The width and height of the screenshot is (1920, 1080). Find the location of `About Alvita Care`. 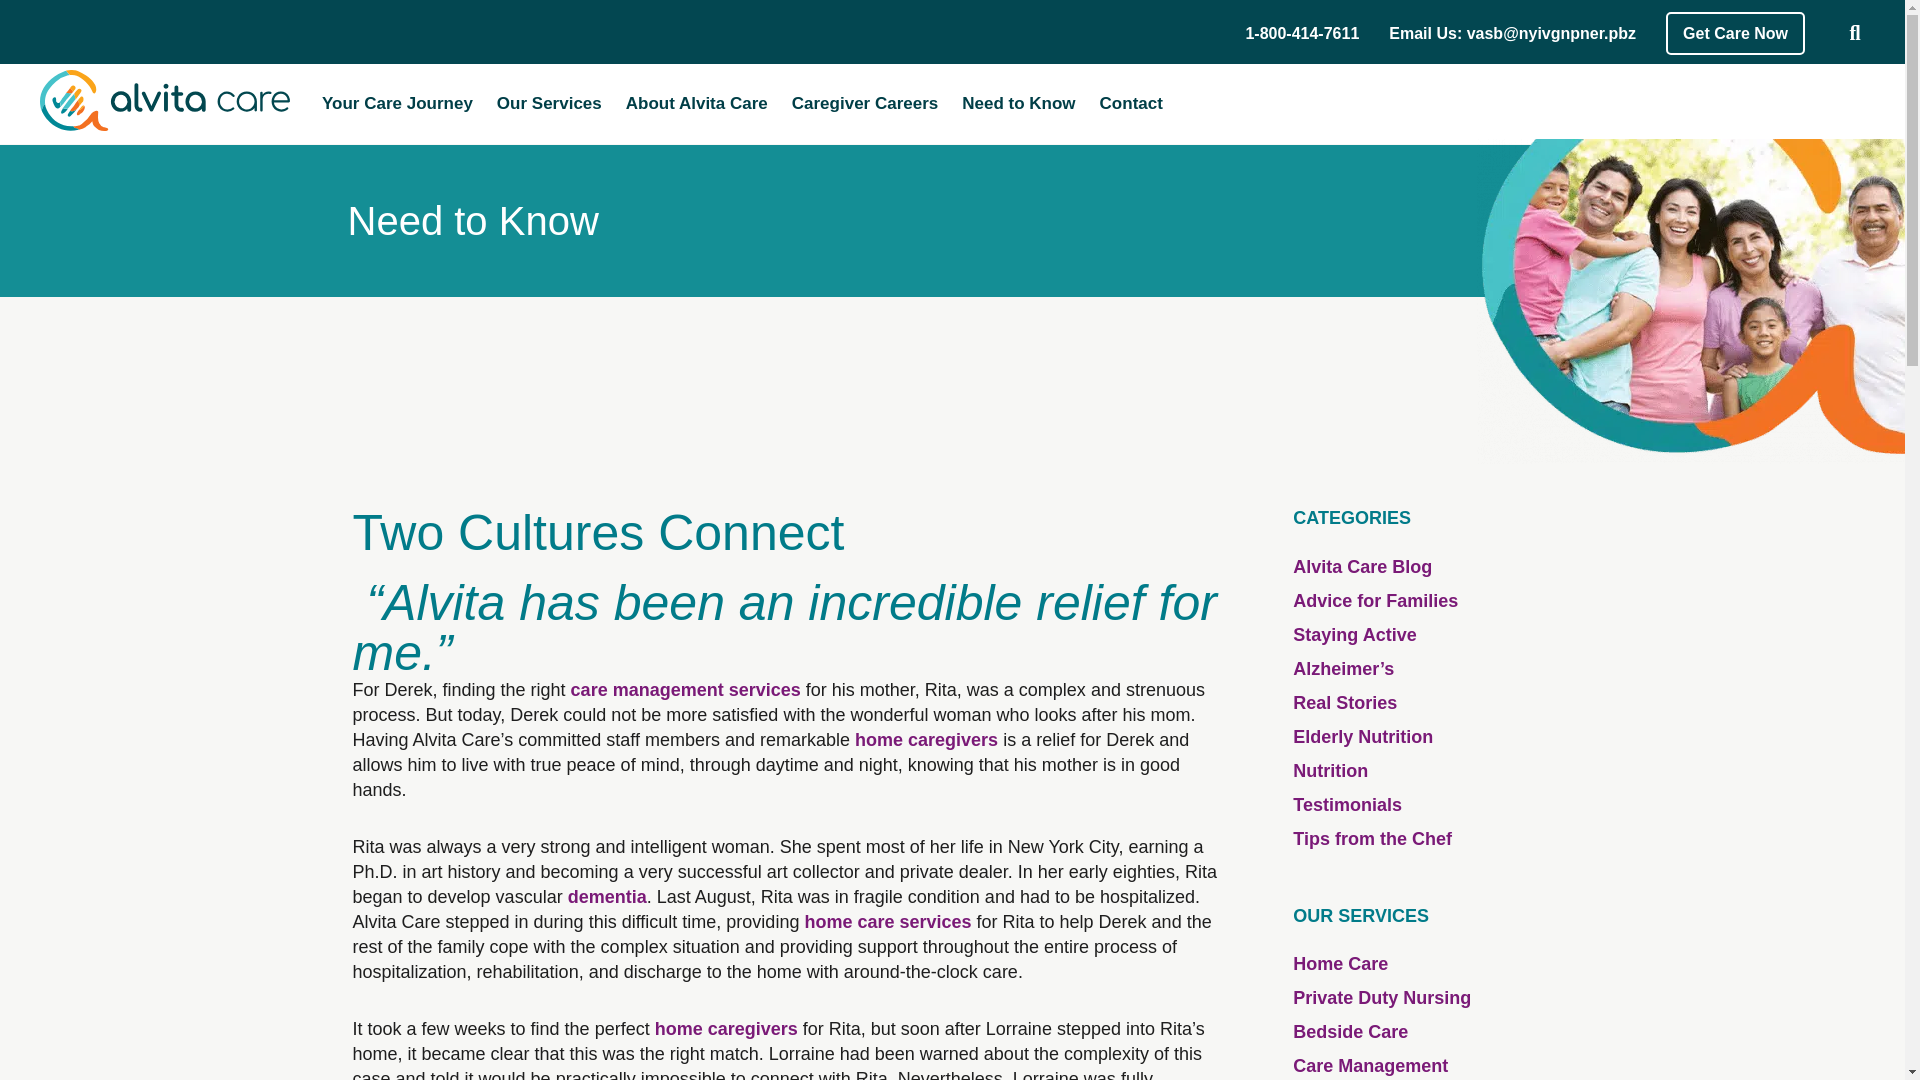

About Alvita Care is located at coordinates (696, 104).